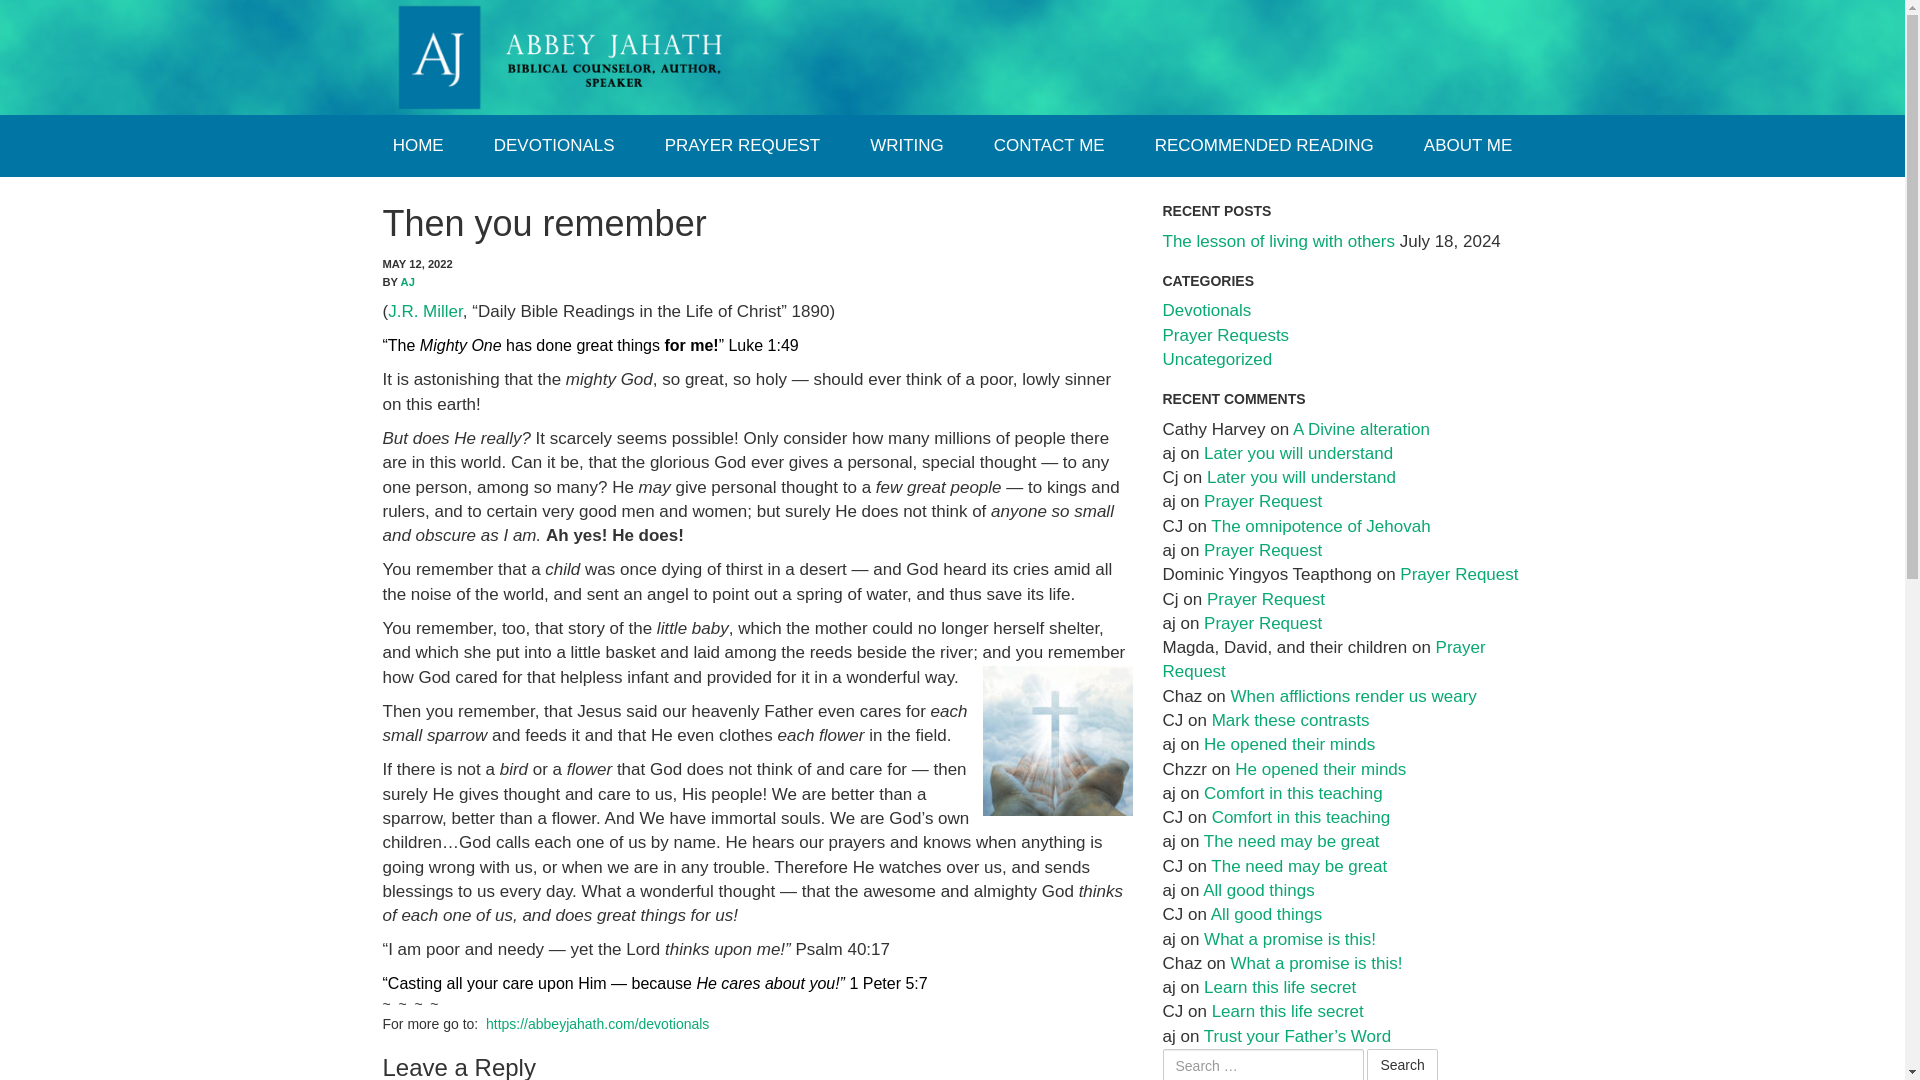 Image resolution: width=1920 pixels, height=1080 pixels. I want to click on Comfort in this teaching, so click(1300, 817).